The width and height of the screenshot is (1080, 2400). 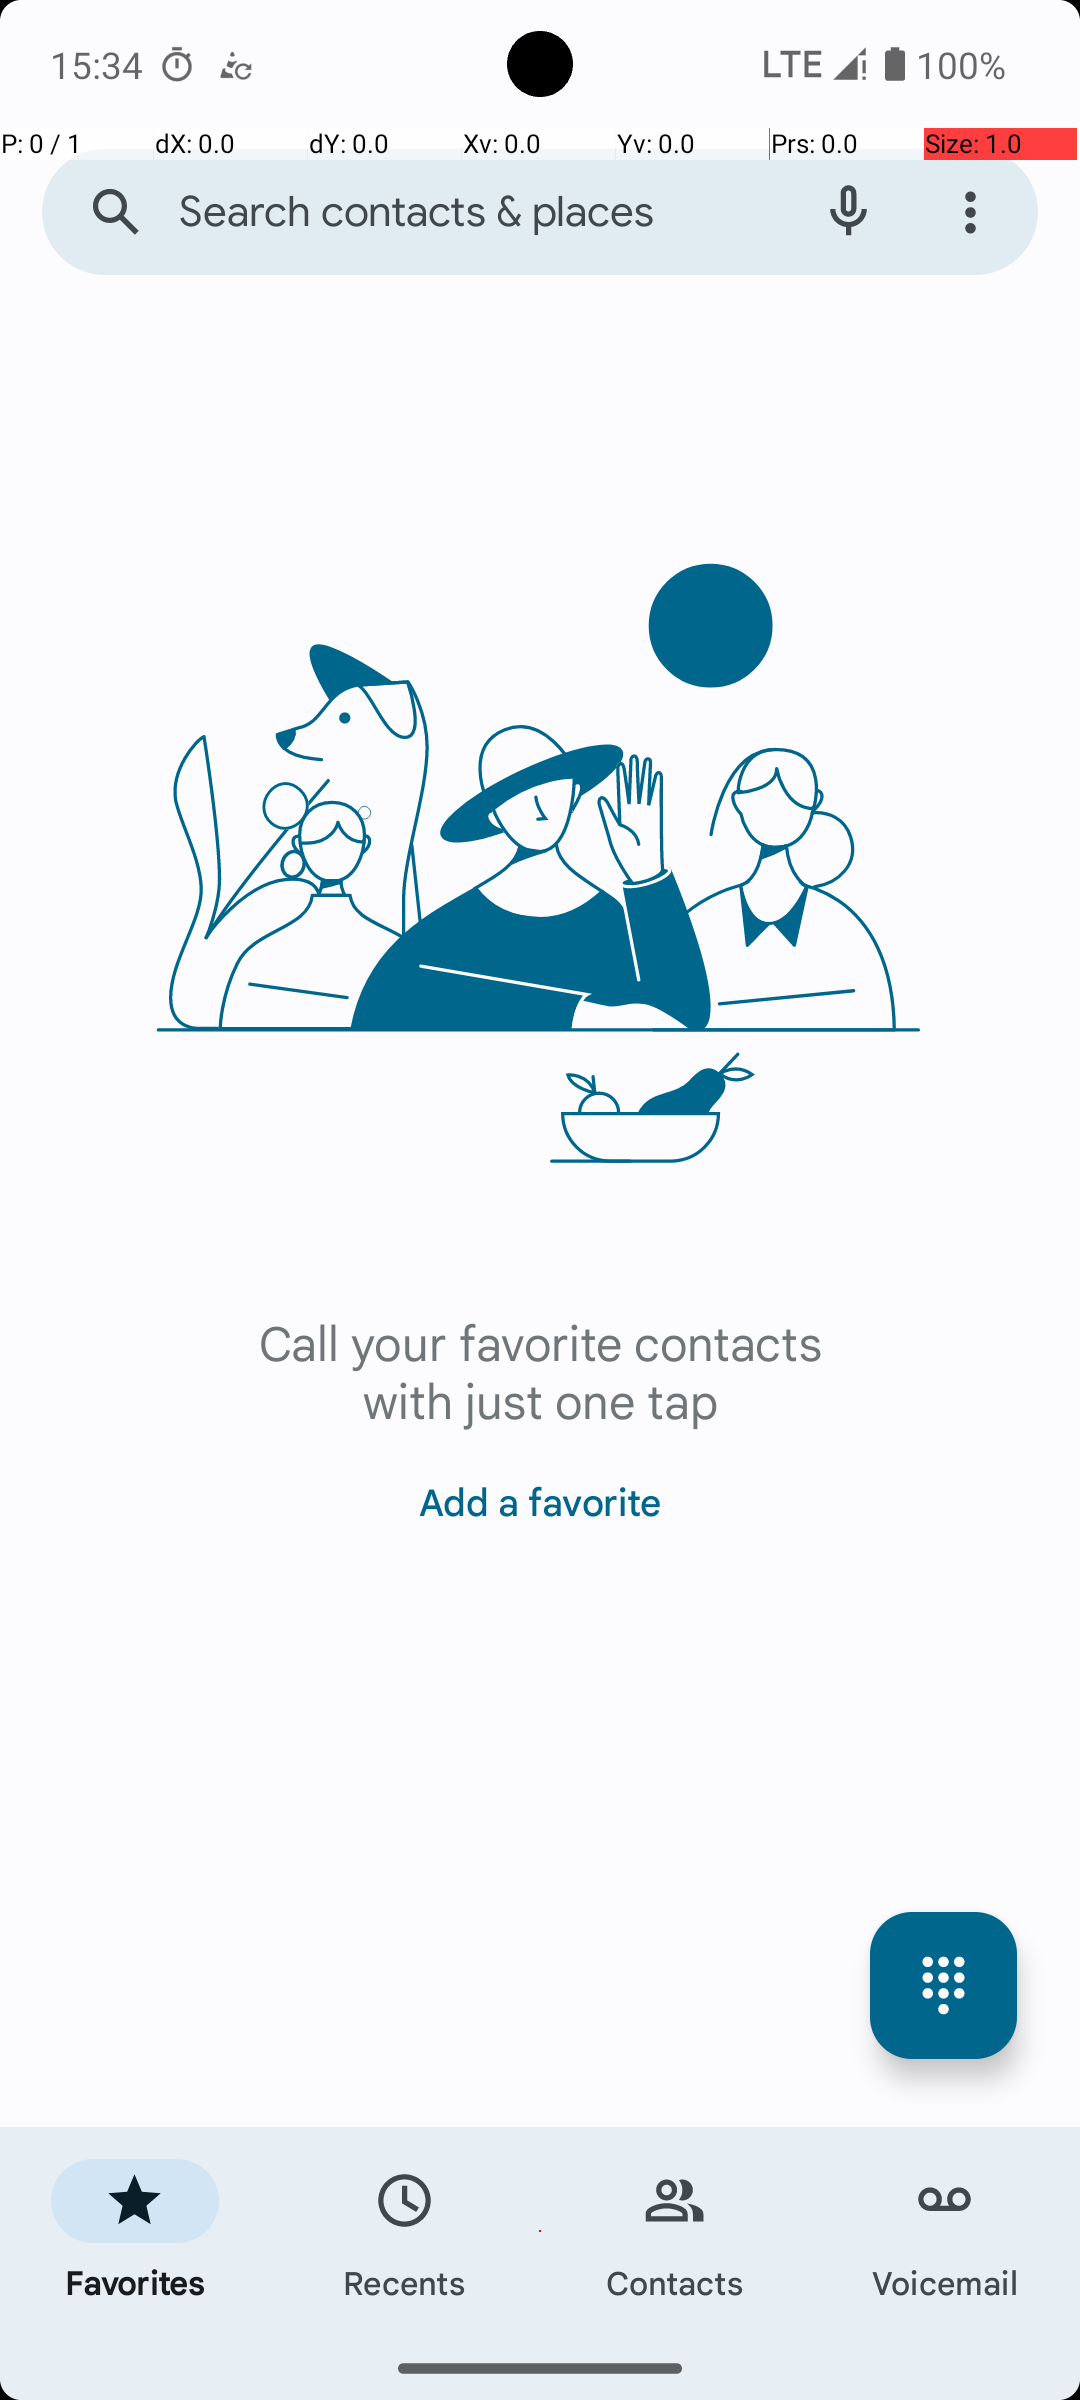 What do you see at coordinates (944, 1986) in the screenshot?
I see `key pad` at bounding box center [944, 1986].